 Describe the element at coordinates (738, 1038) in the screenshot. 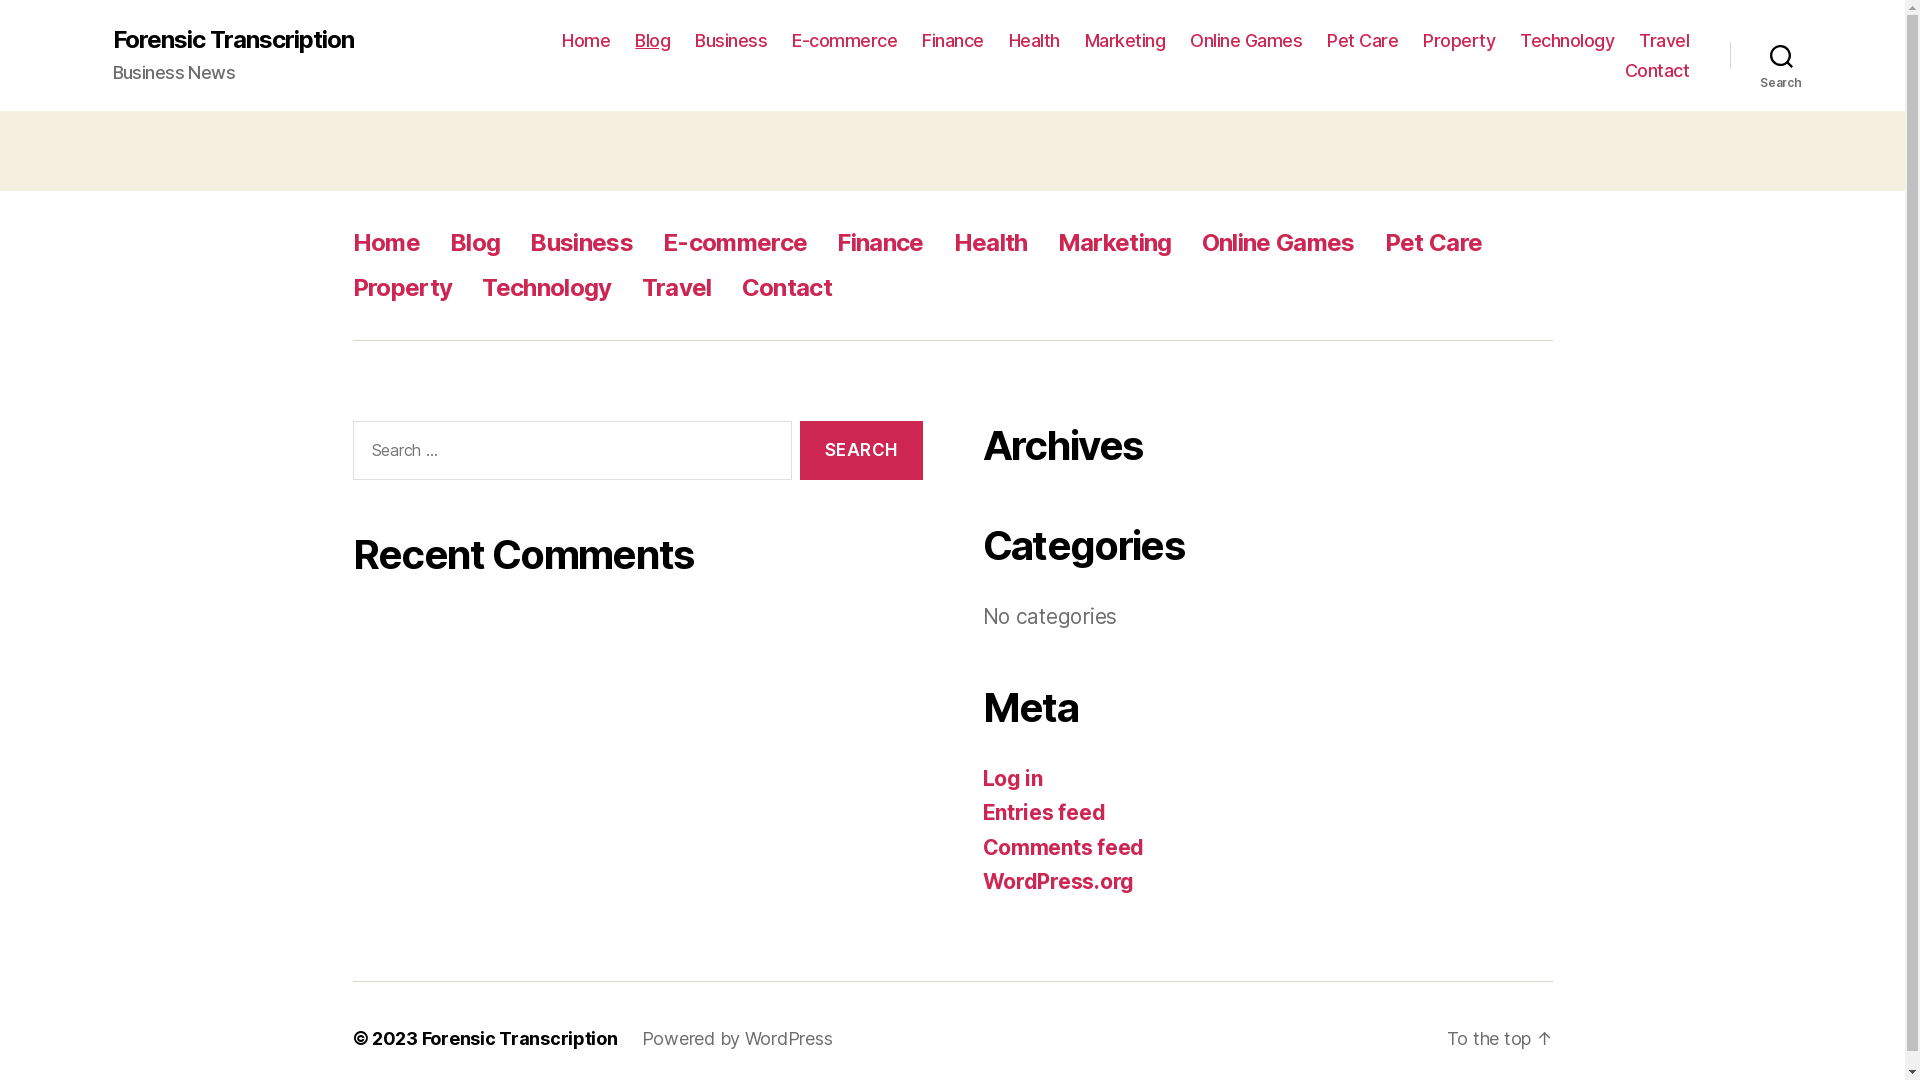

I see `Powered by WordPress` at that location.